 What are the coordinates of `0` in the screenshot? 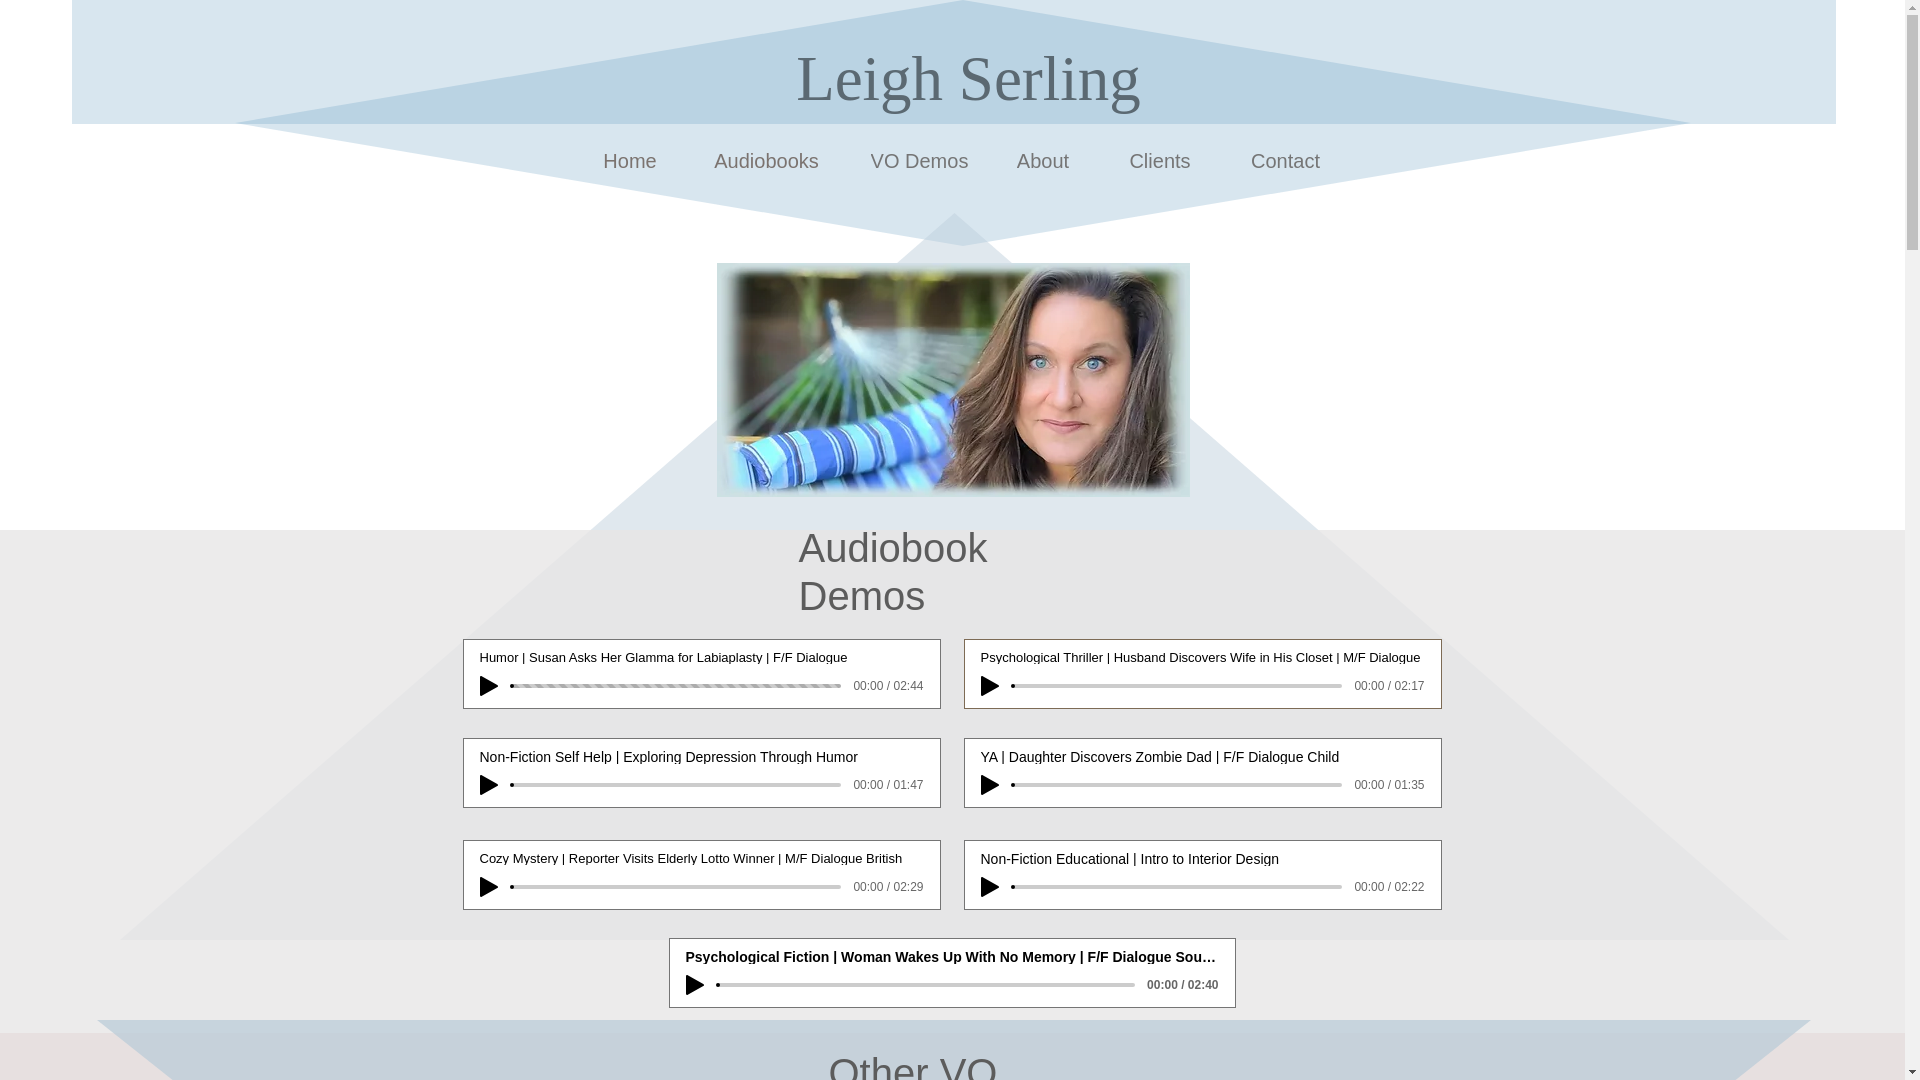 It's located at (677, 686).